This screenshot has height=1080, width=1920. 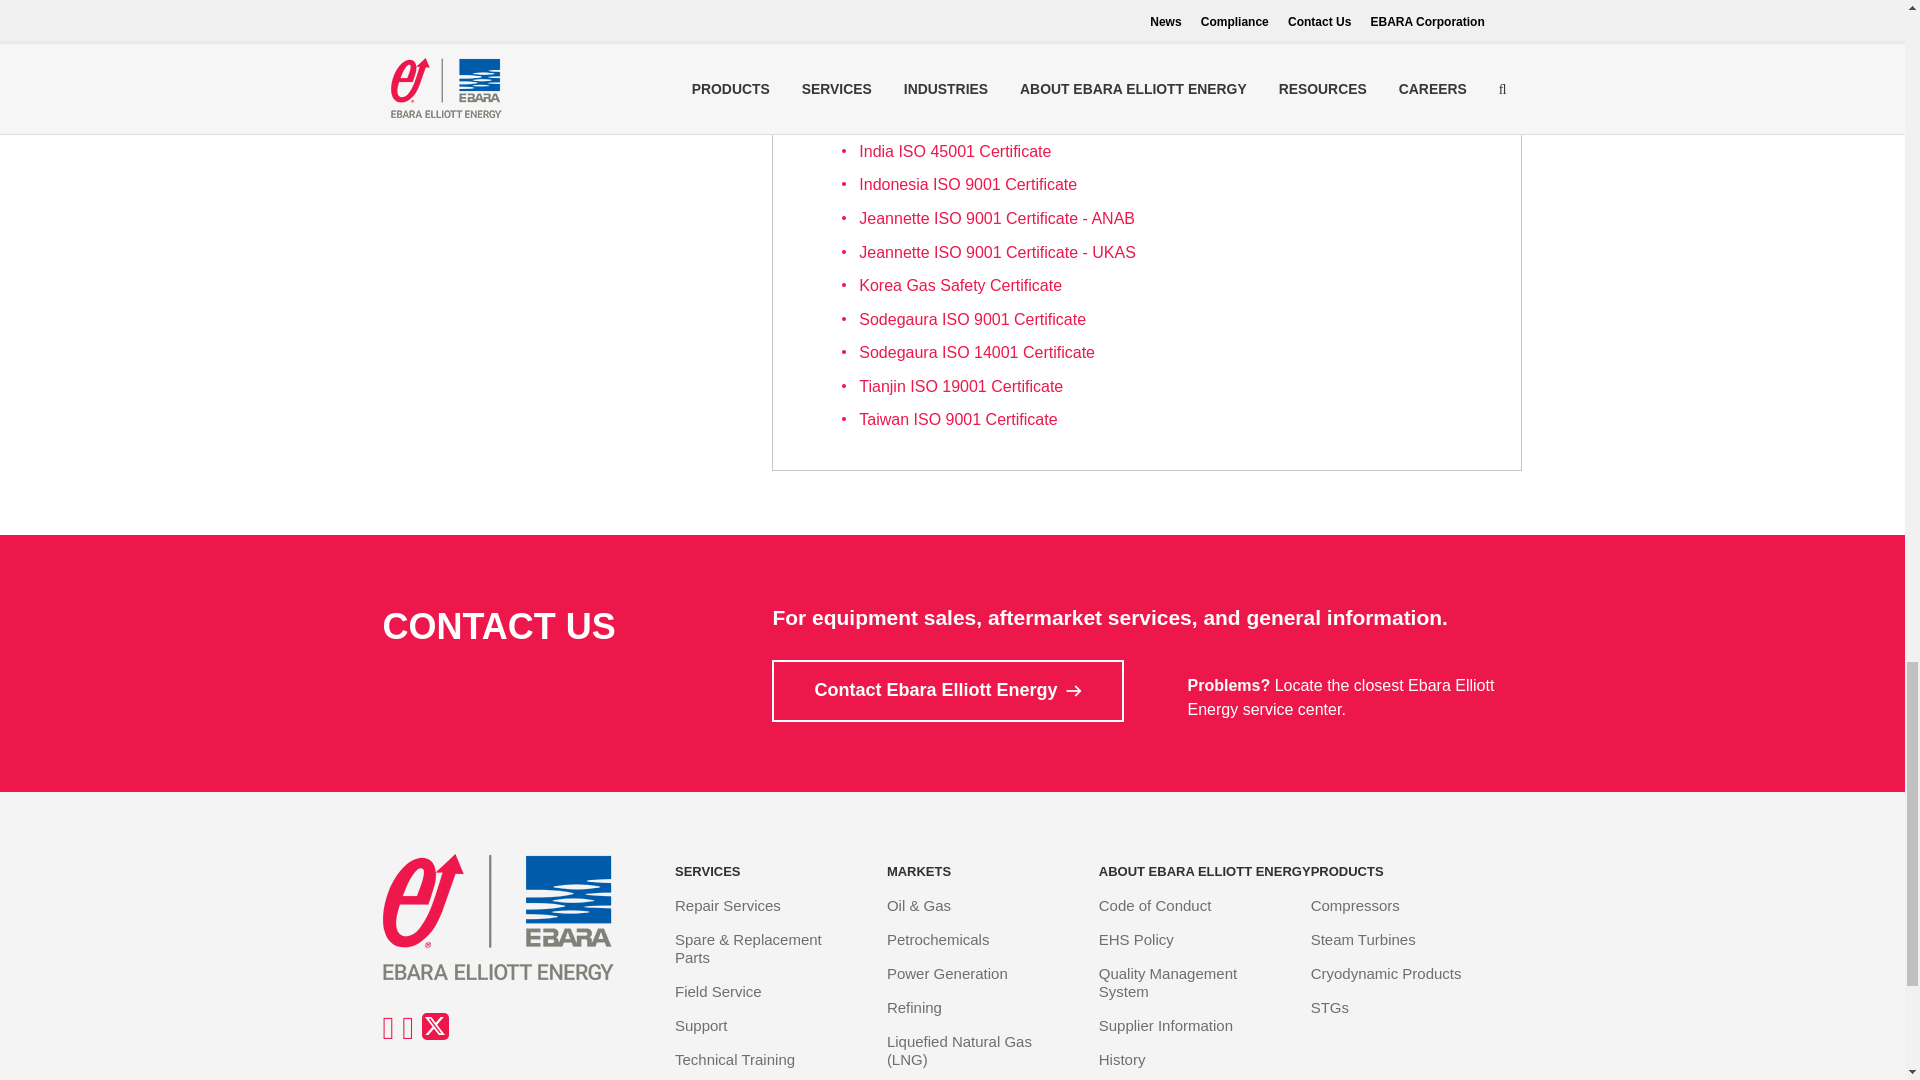 What do you see at coordinates (997, 252) in the screenshot?
I see `Jeannette ISO 9001 Certificate - UKAS` at bounding box center [997, 252].